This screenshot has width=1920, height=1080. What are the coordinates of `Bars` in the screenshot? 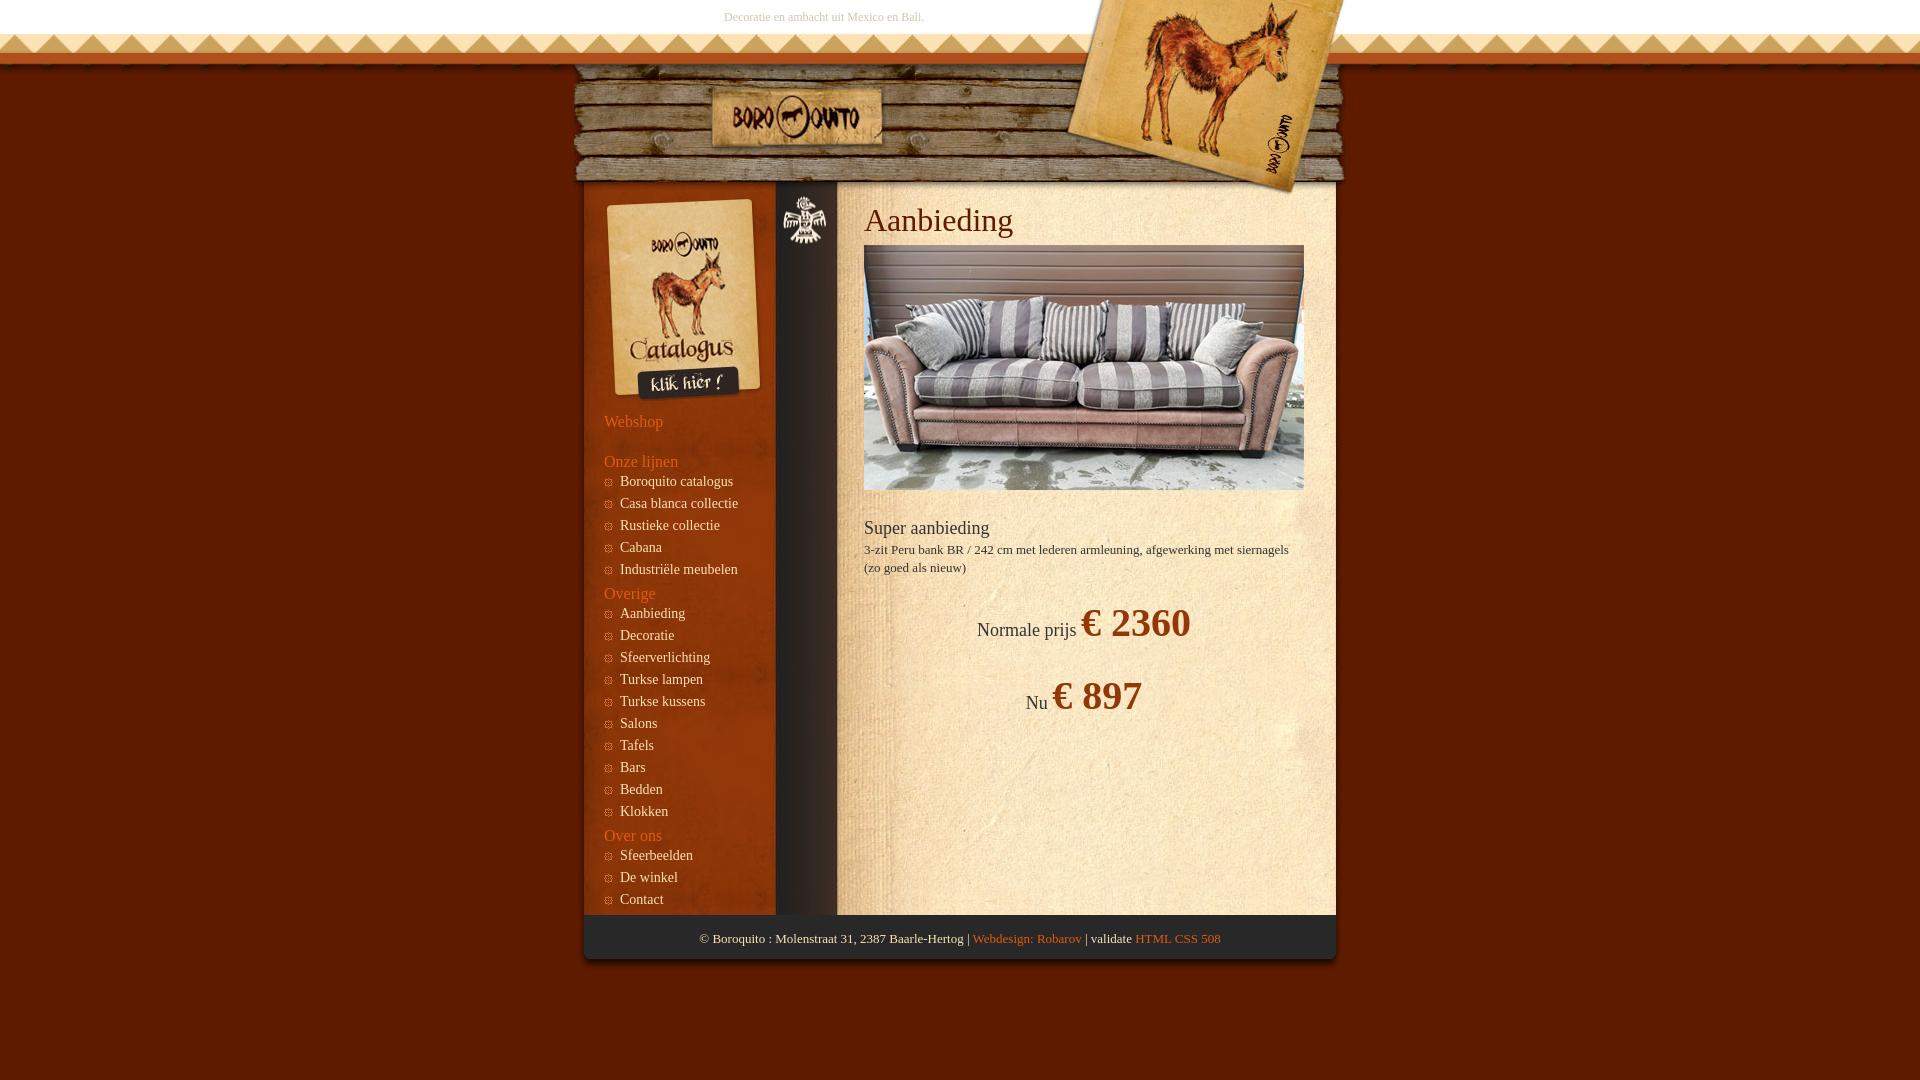 It's located at (684, 768).